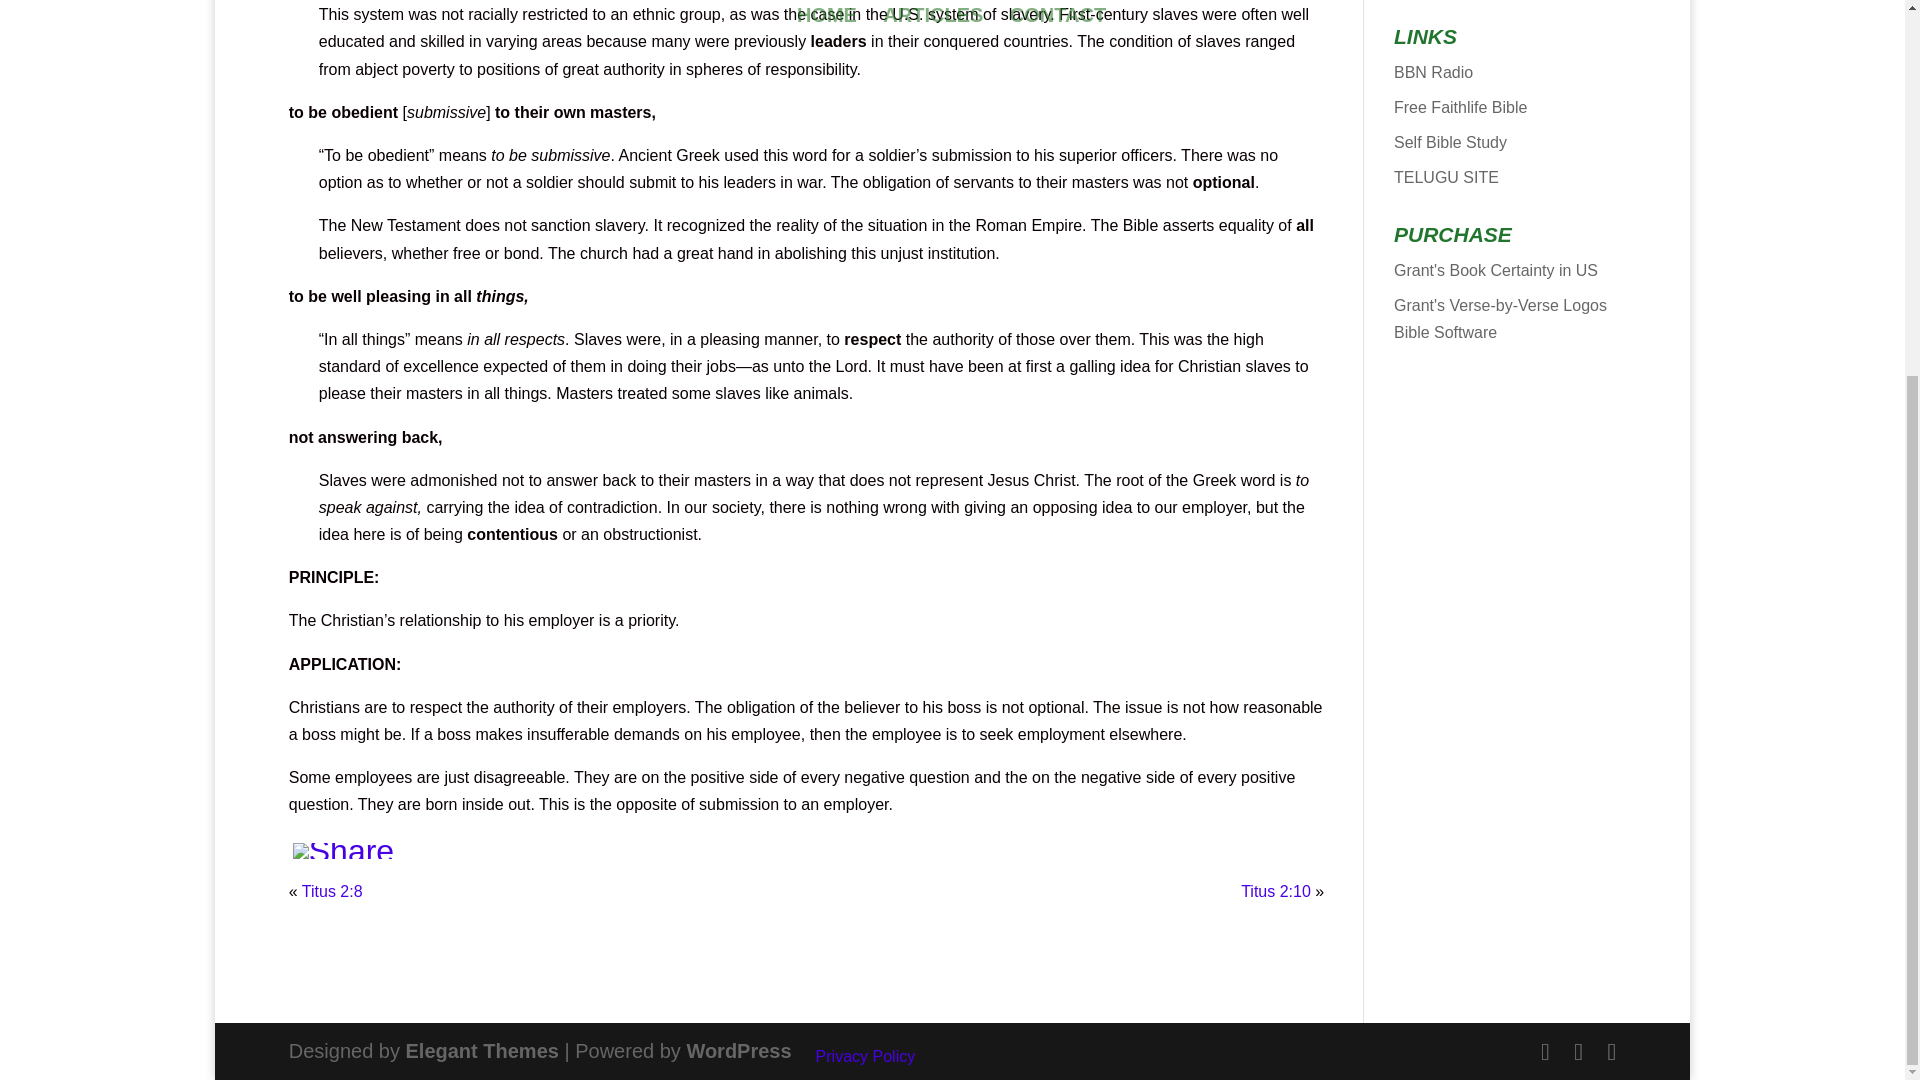  I want to click on Titus 2:8, so click(332, 891).